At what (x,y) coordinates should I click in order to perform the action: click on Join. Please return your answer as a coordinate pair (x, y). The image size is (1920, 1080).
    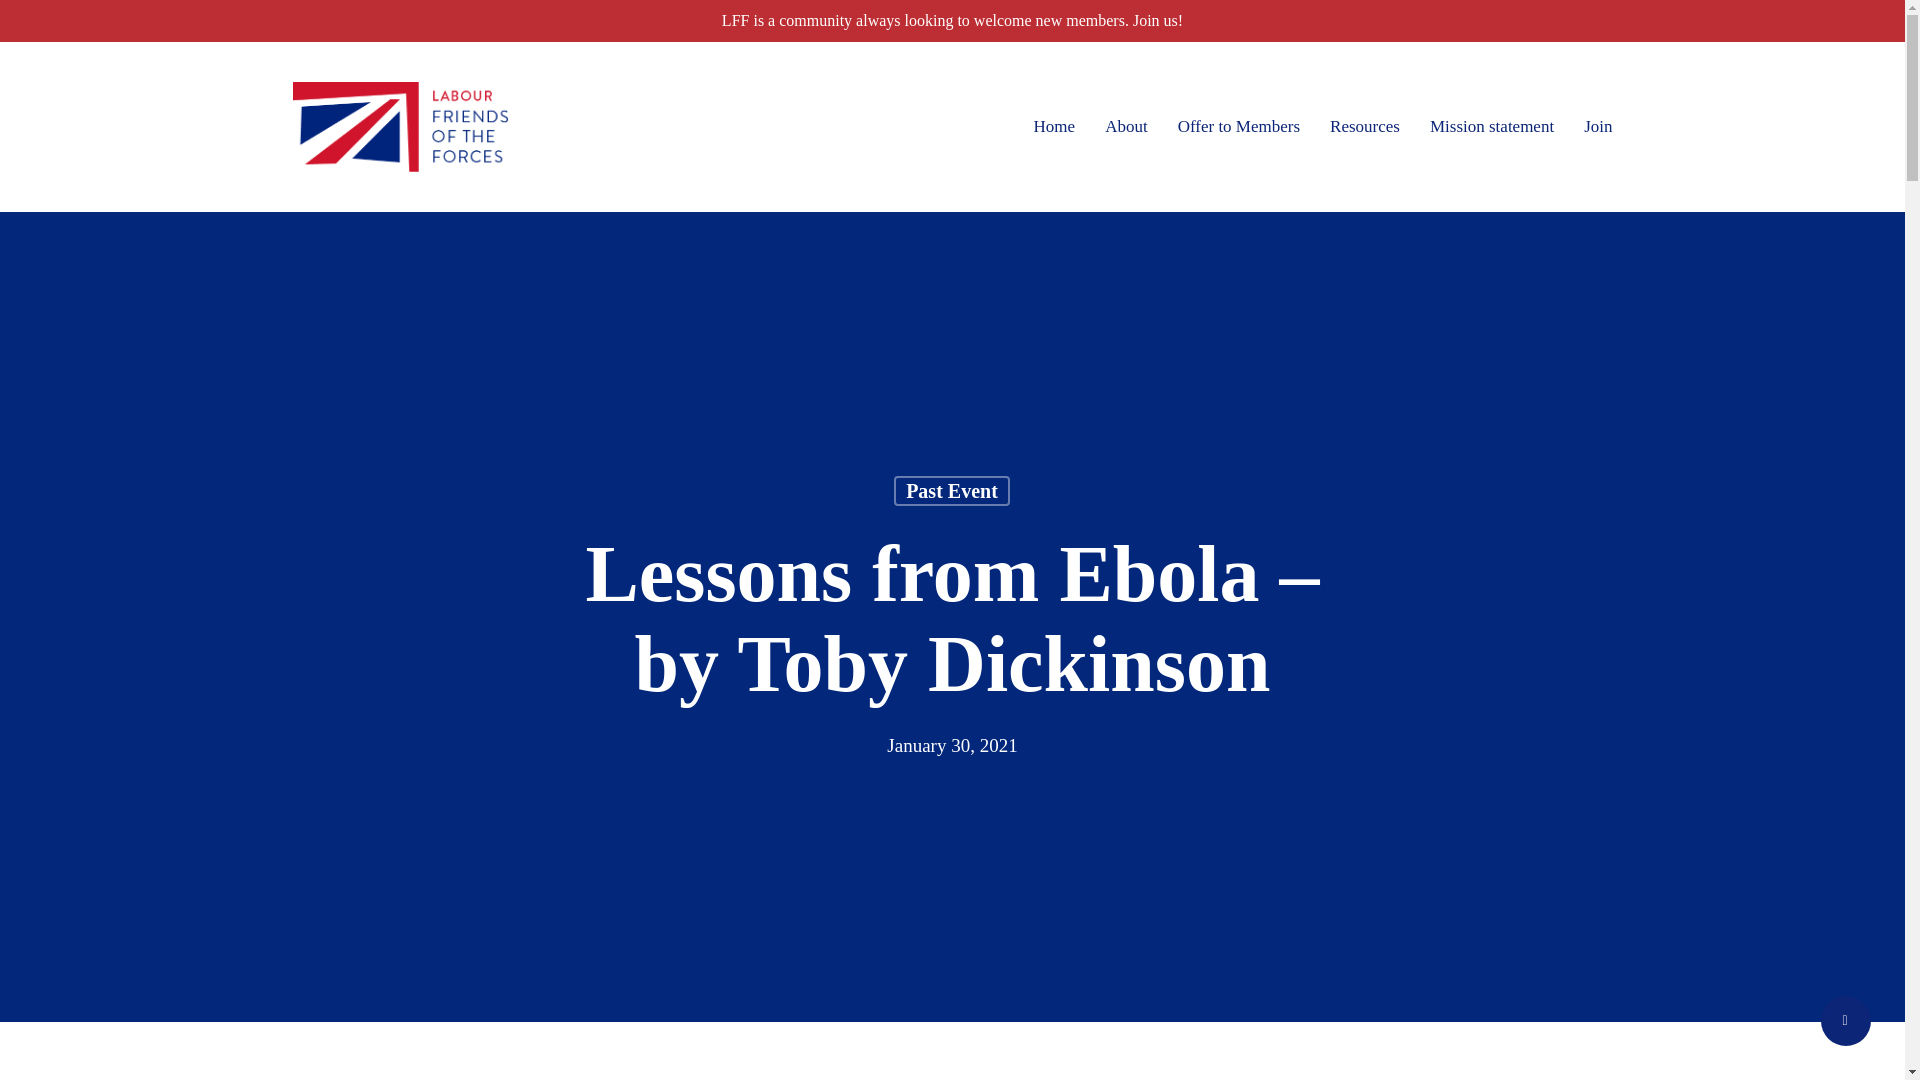
    Looking at the image, I should click on (1598, 126).